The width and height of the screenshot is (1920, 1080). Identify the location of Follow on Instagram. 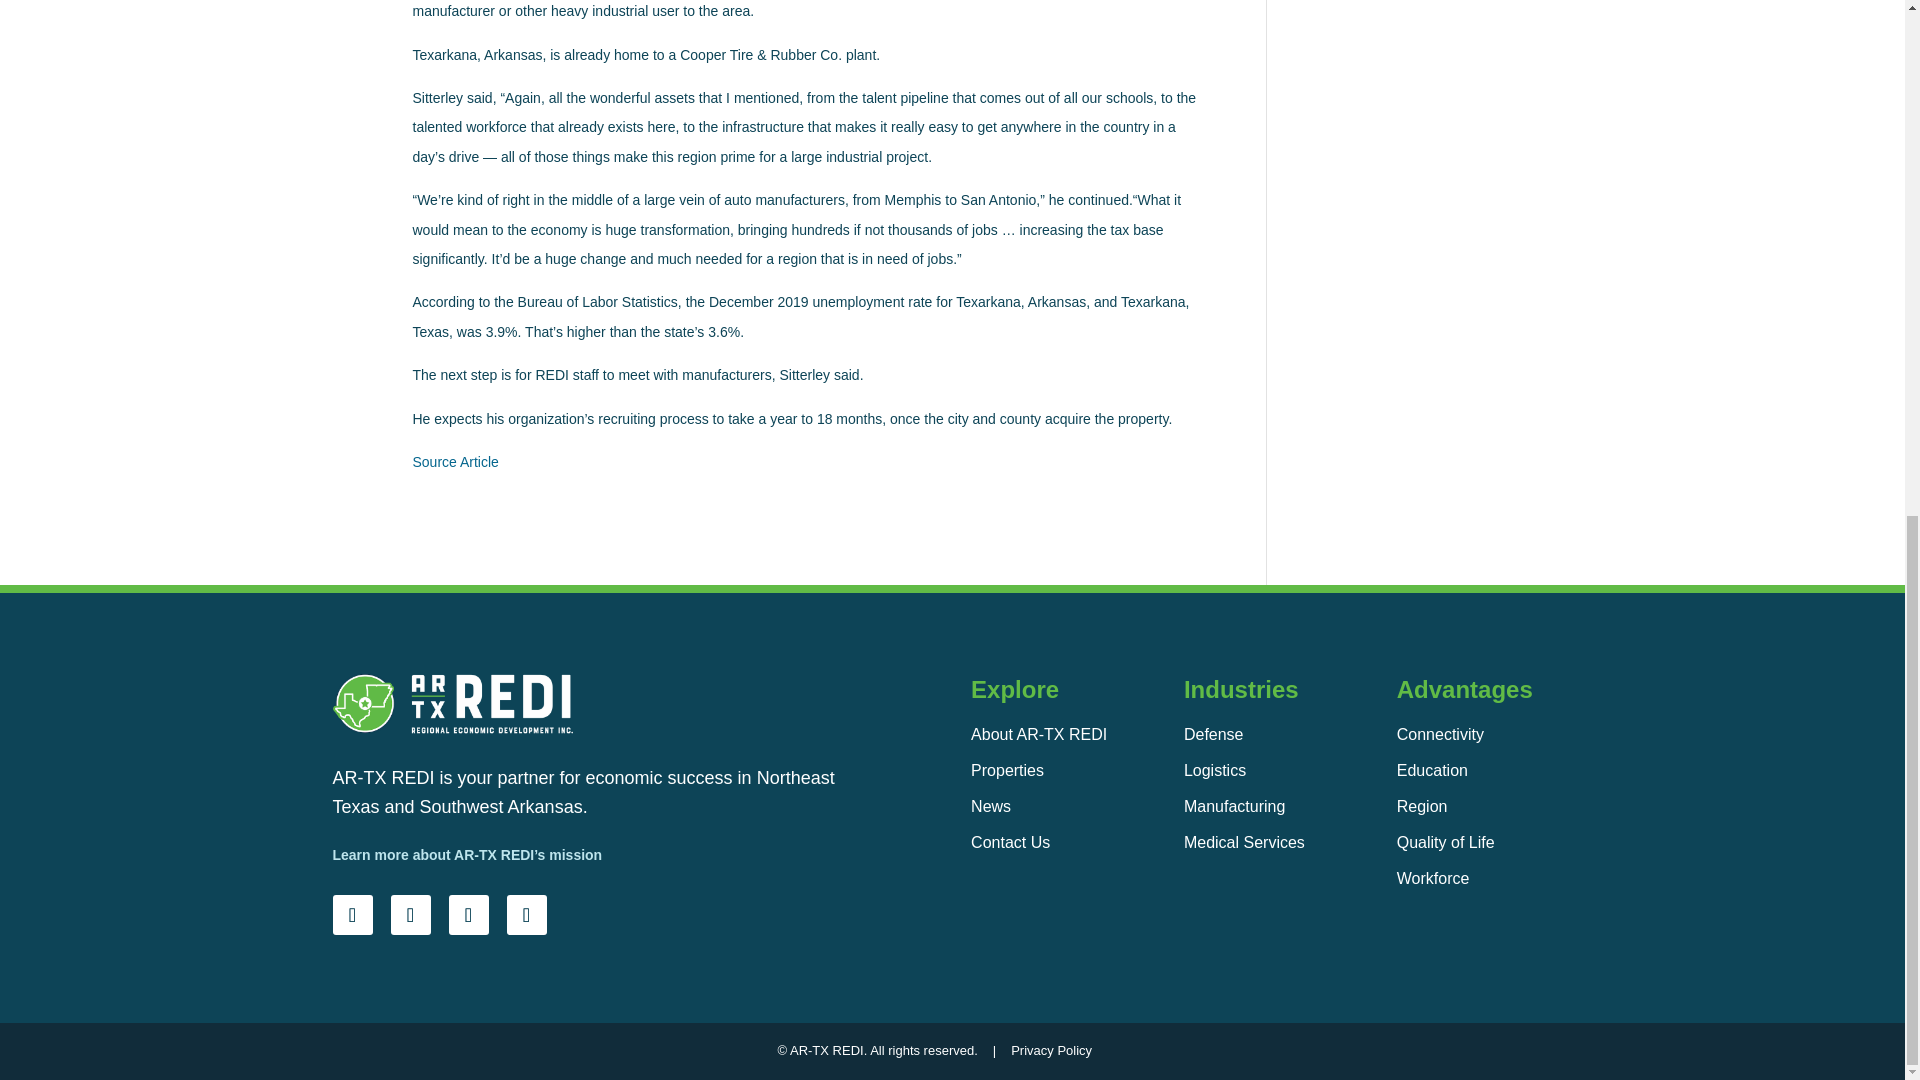
(467, 915).